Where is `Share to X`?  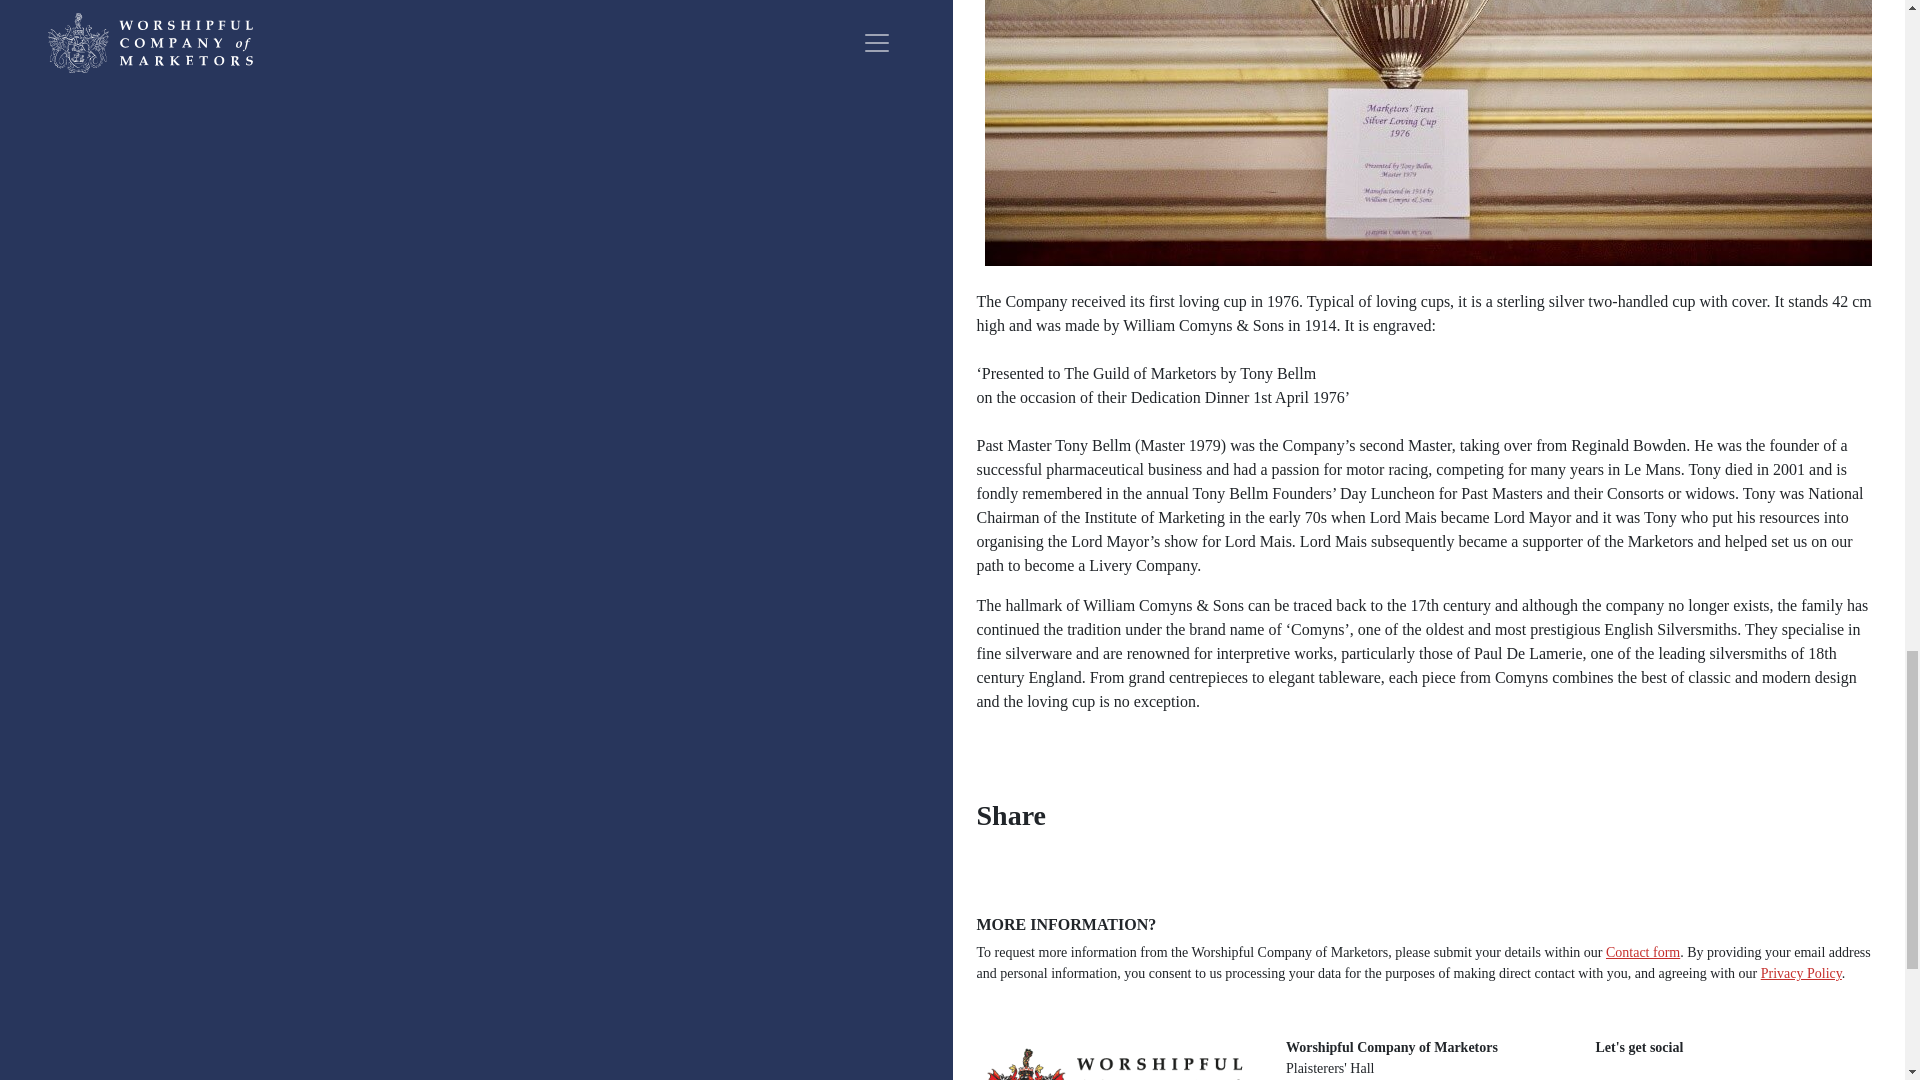
Share to X is located at coordinates (1231, 819).